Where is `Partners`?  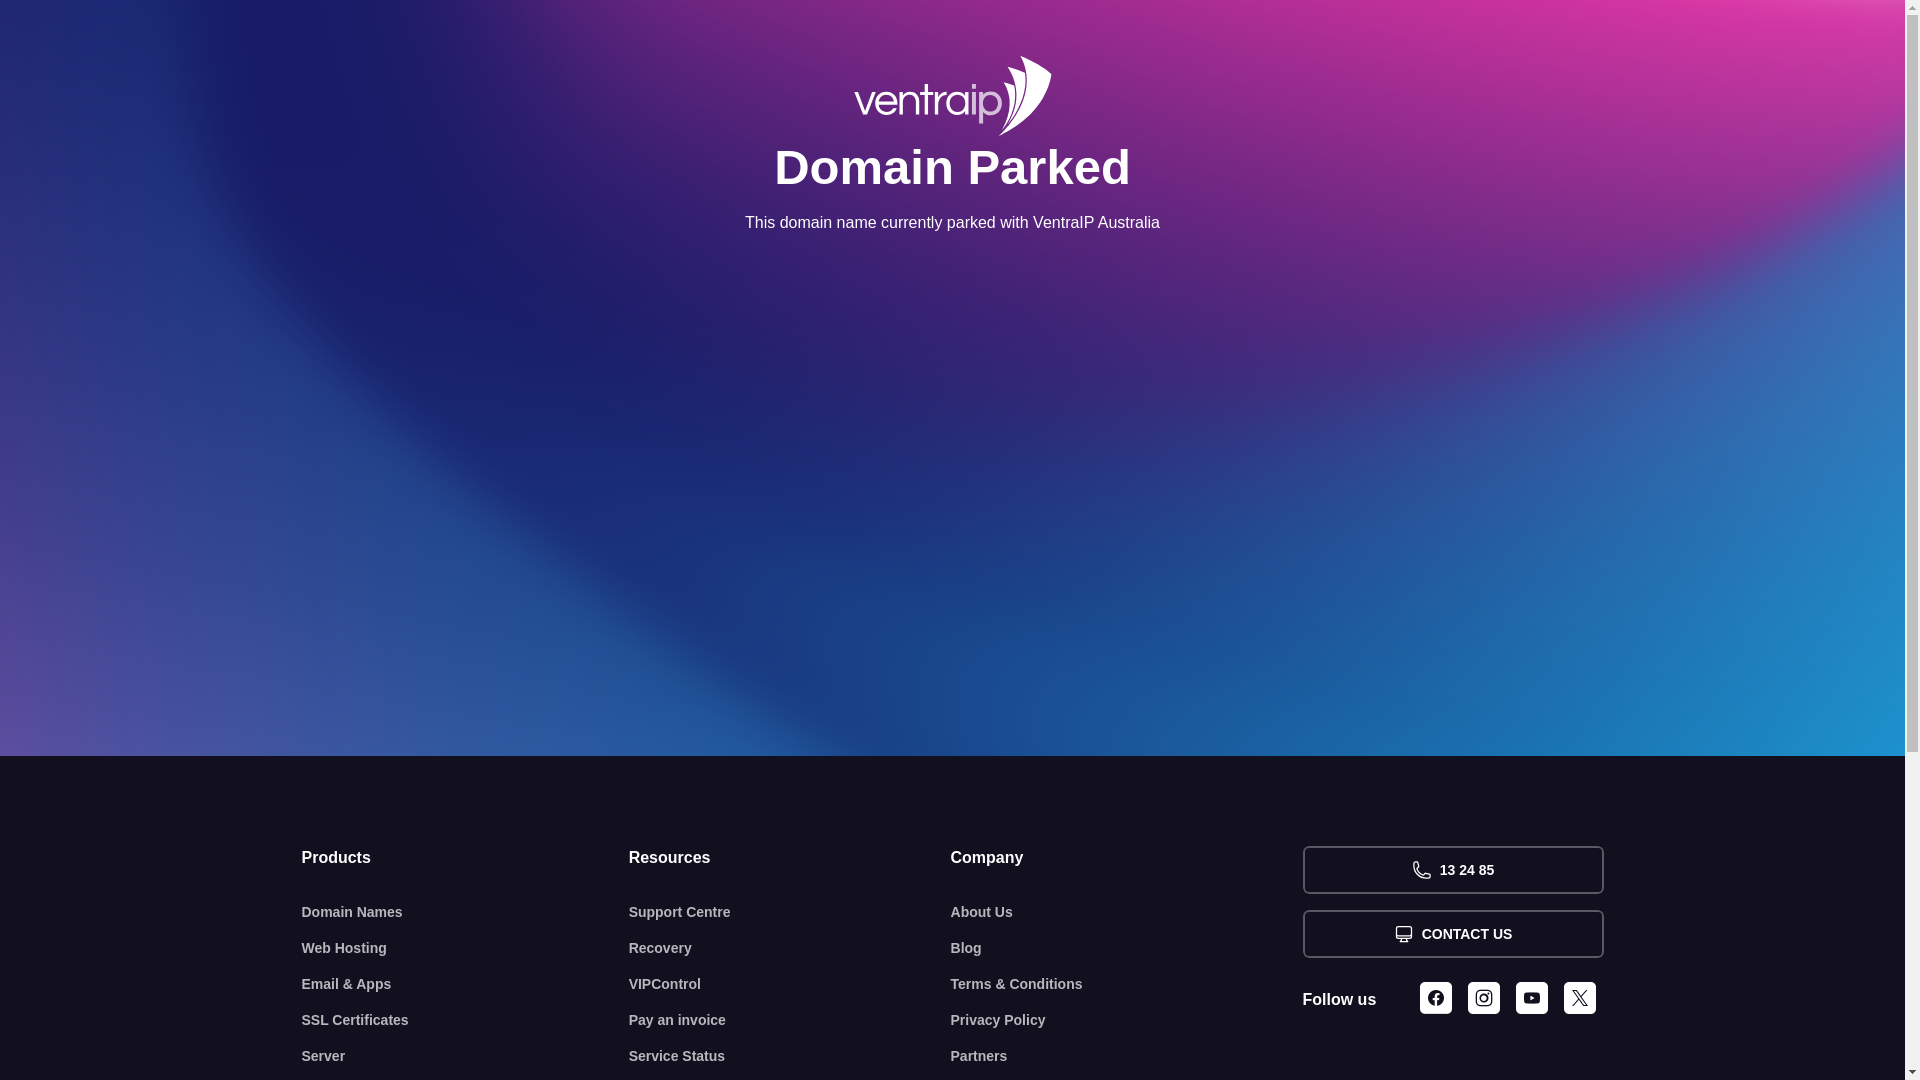
Partners is located at coordinates (1127, 1056).